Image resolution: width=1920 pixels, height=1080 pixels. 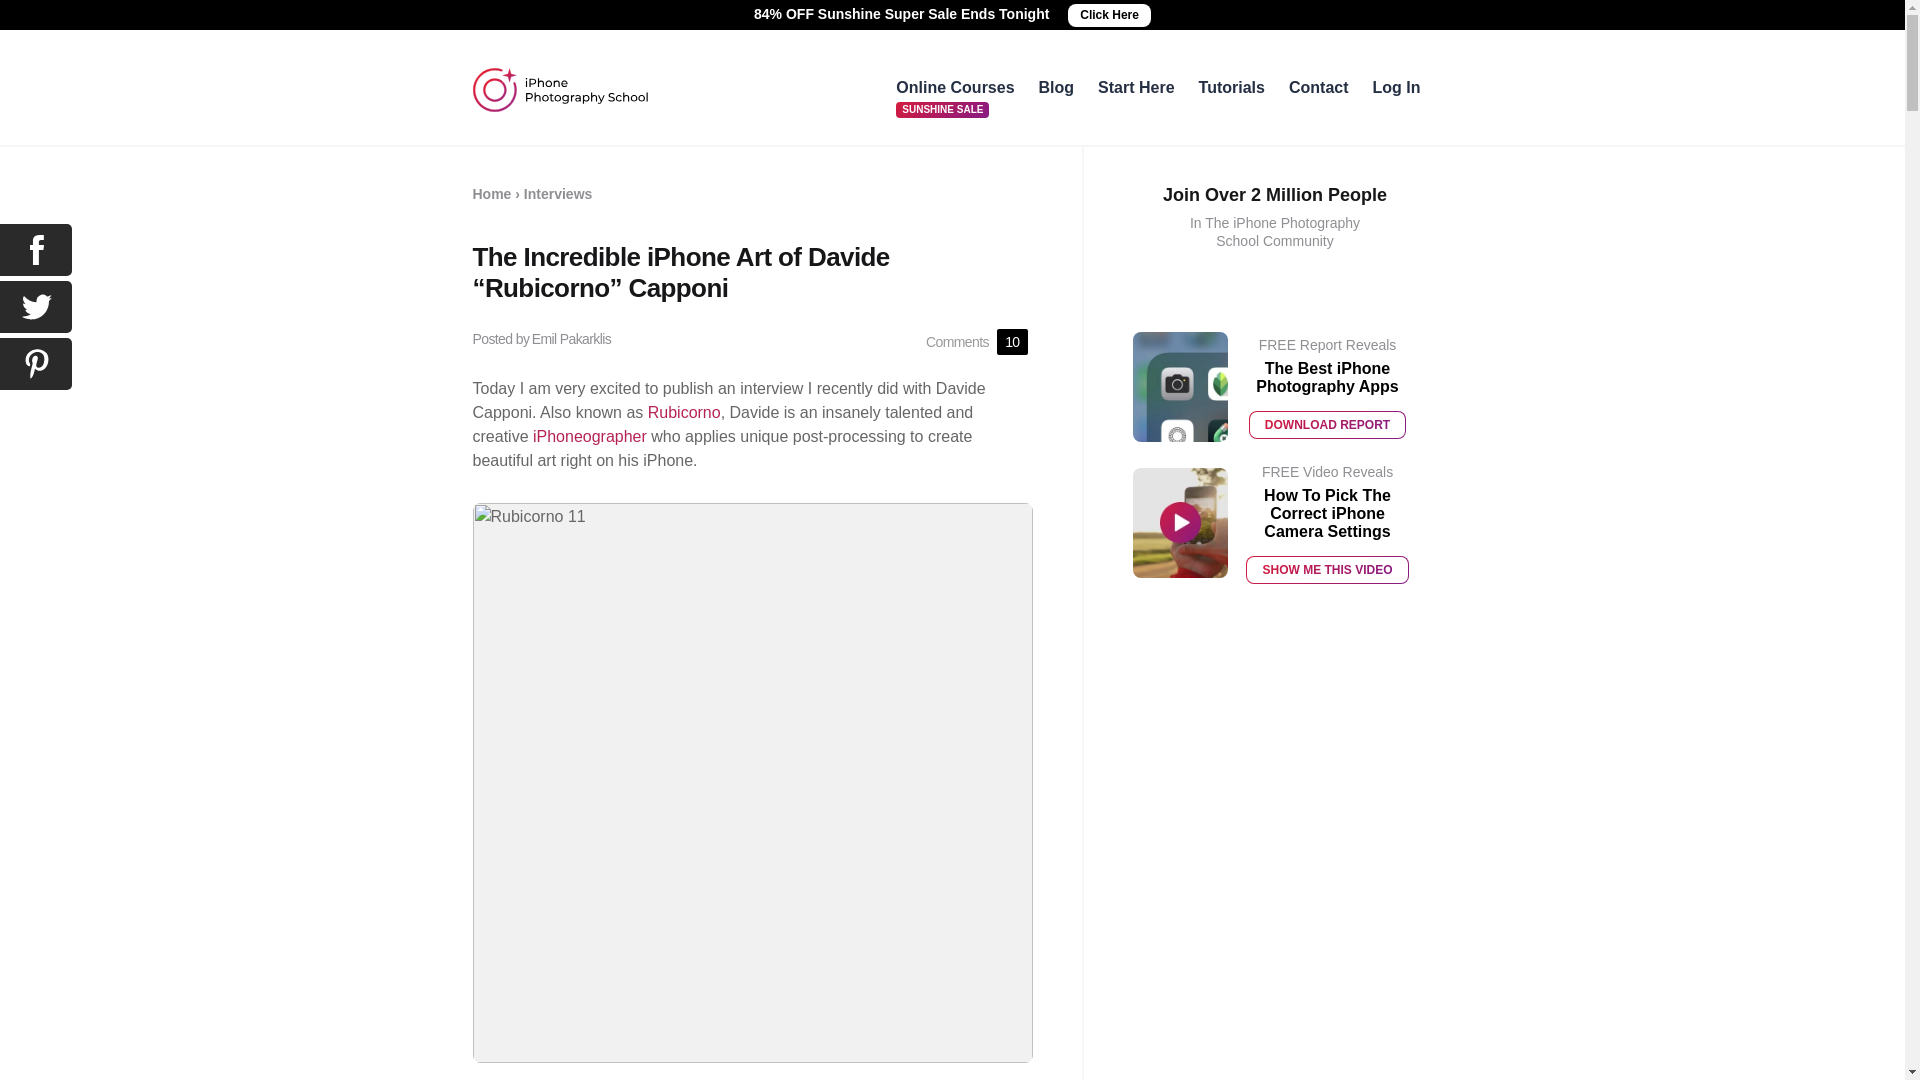 I want to click on 10, so click(x=1012, y=342).